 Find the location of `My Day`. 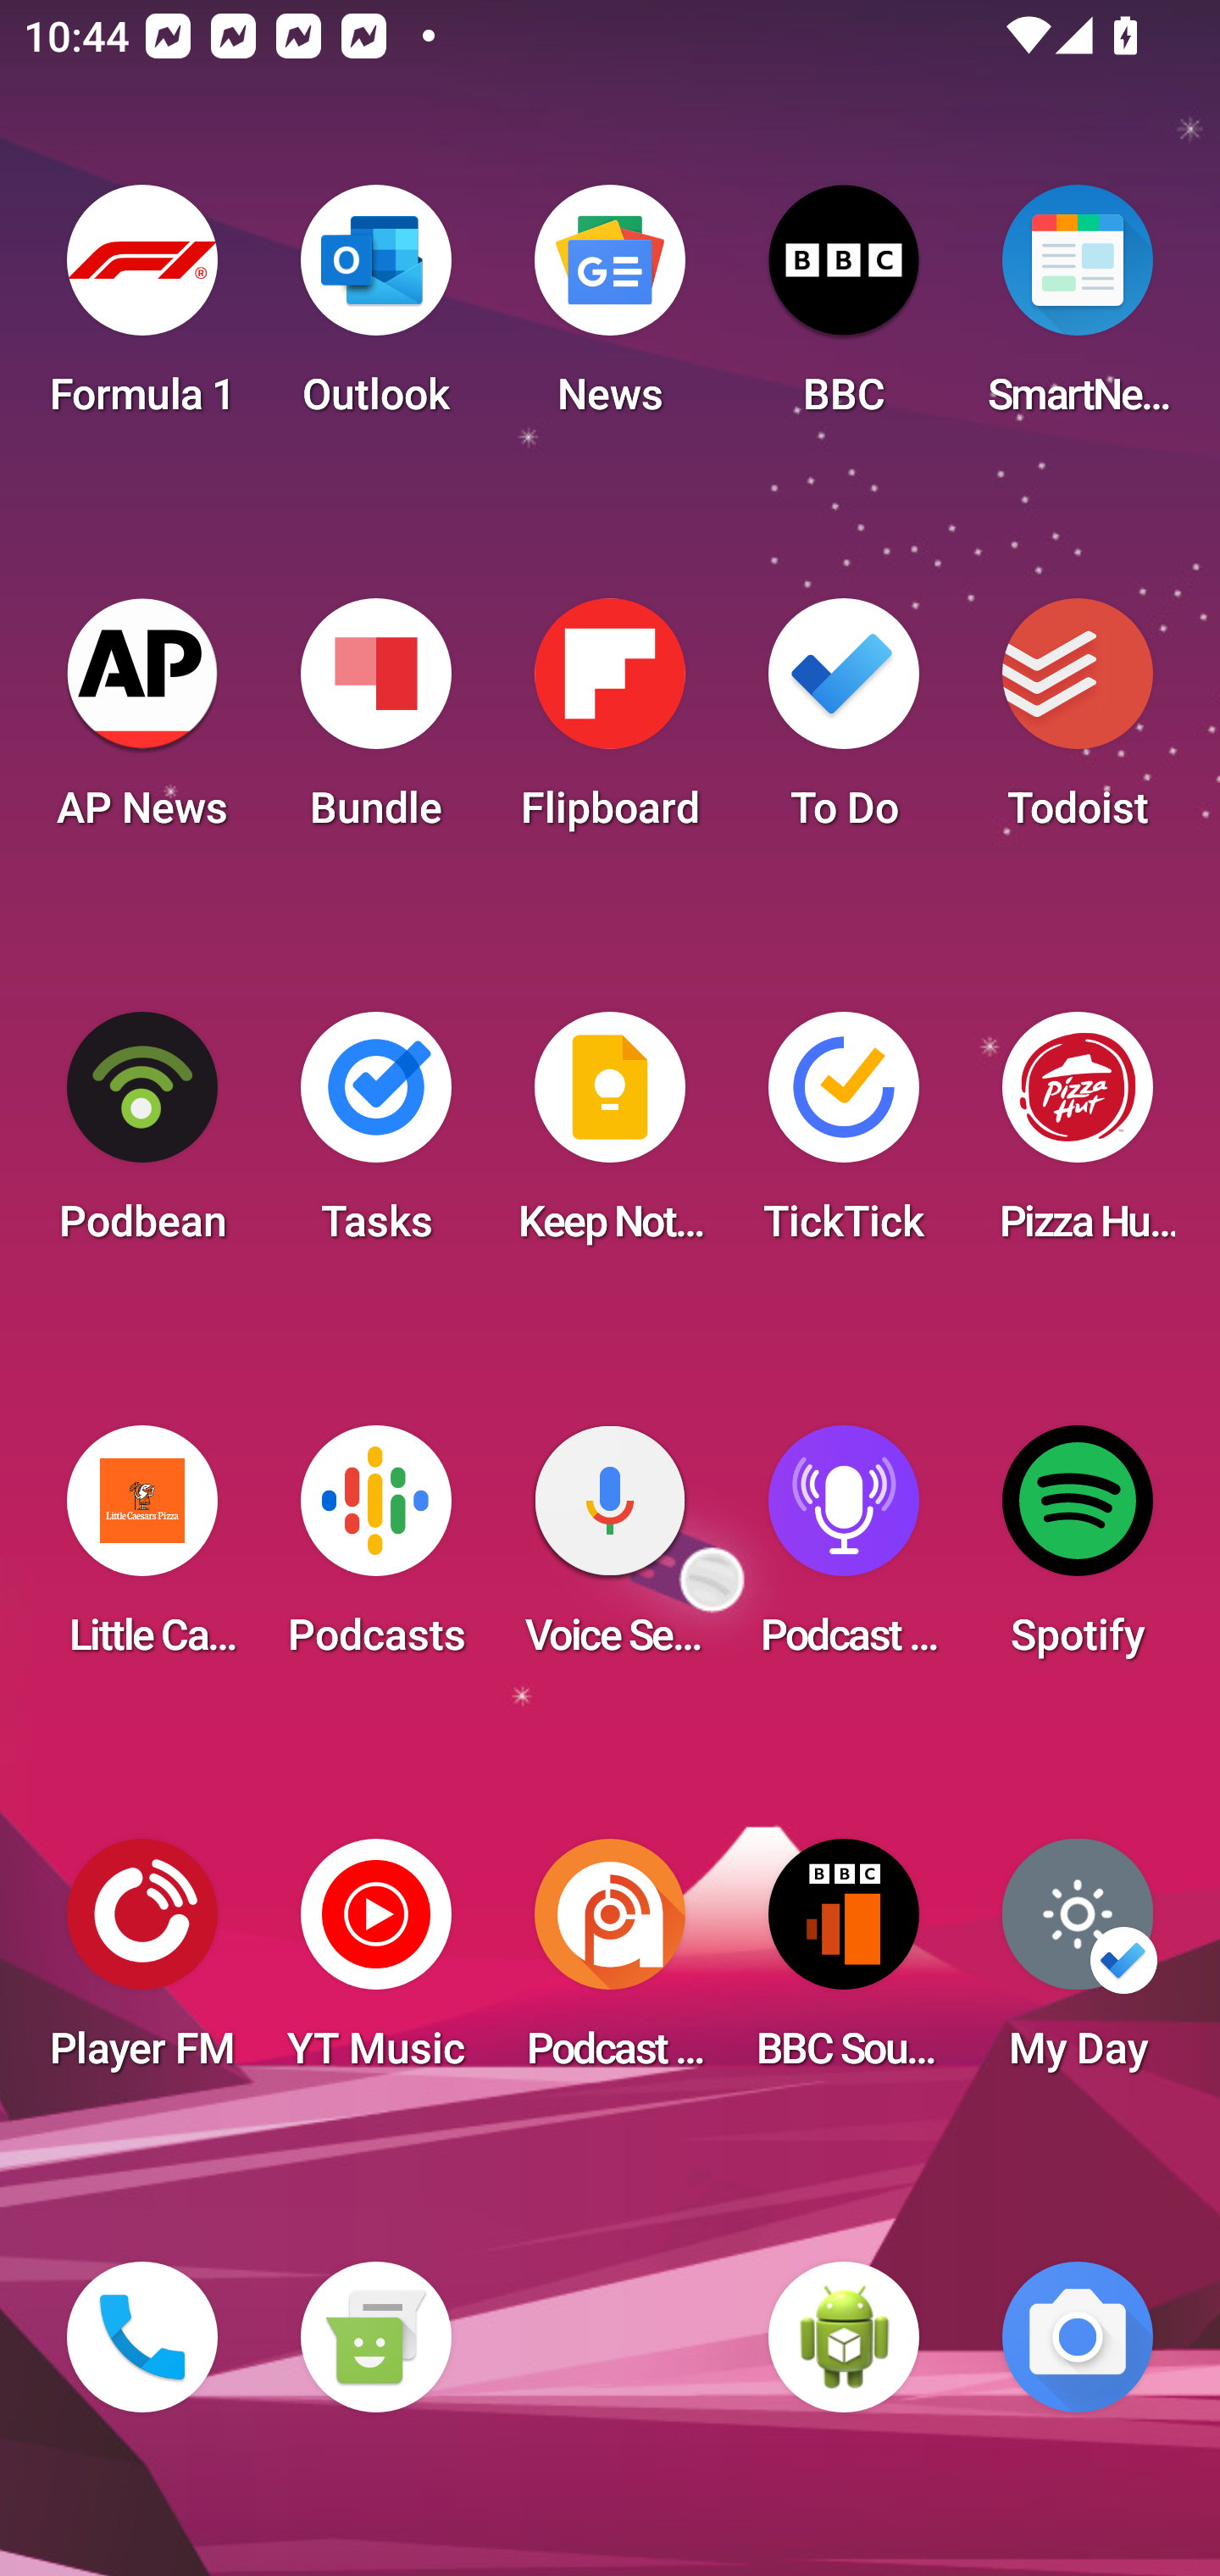

My Day is located at coordinates (1078, 1964).